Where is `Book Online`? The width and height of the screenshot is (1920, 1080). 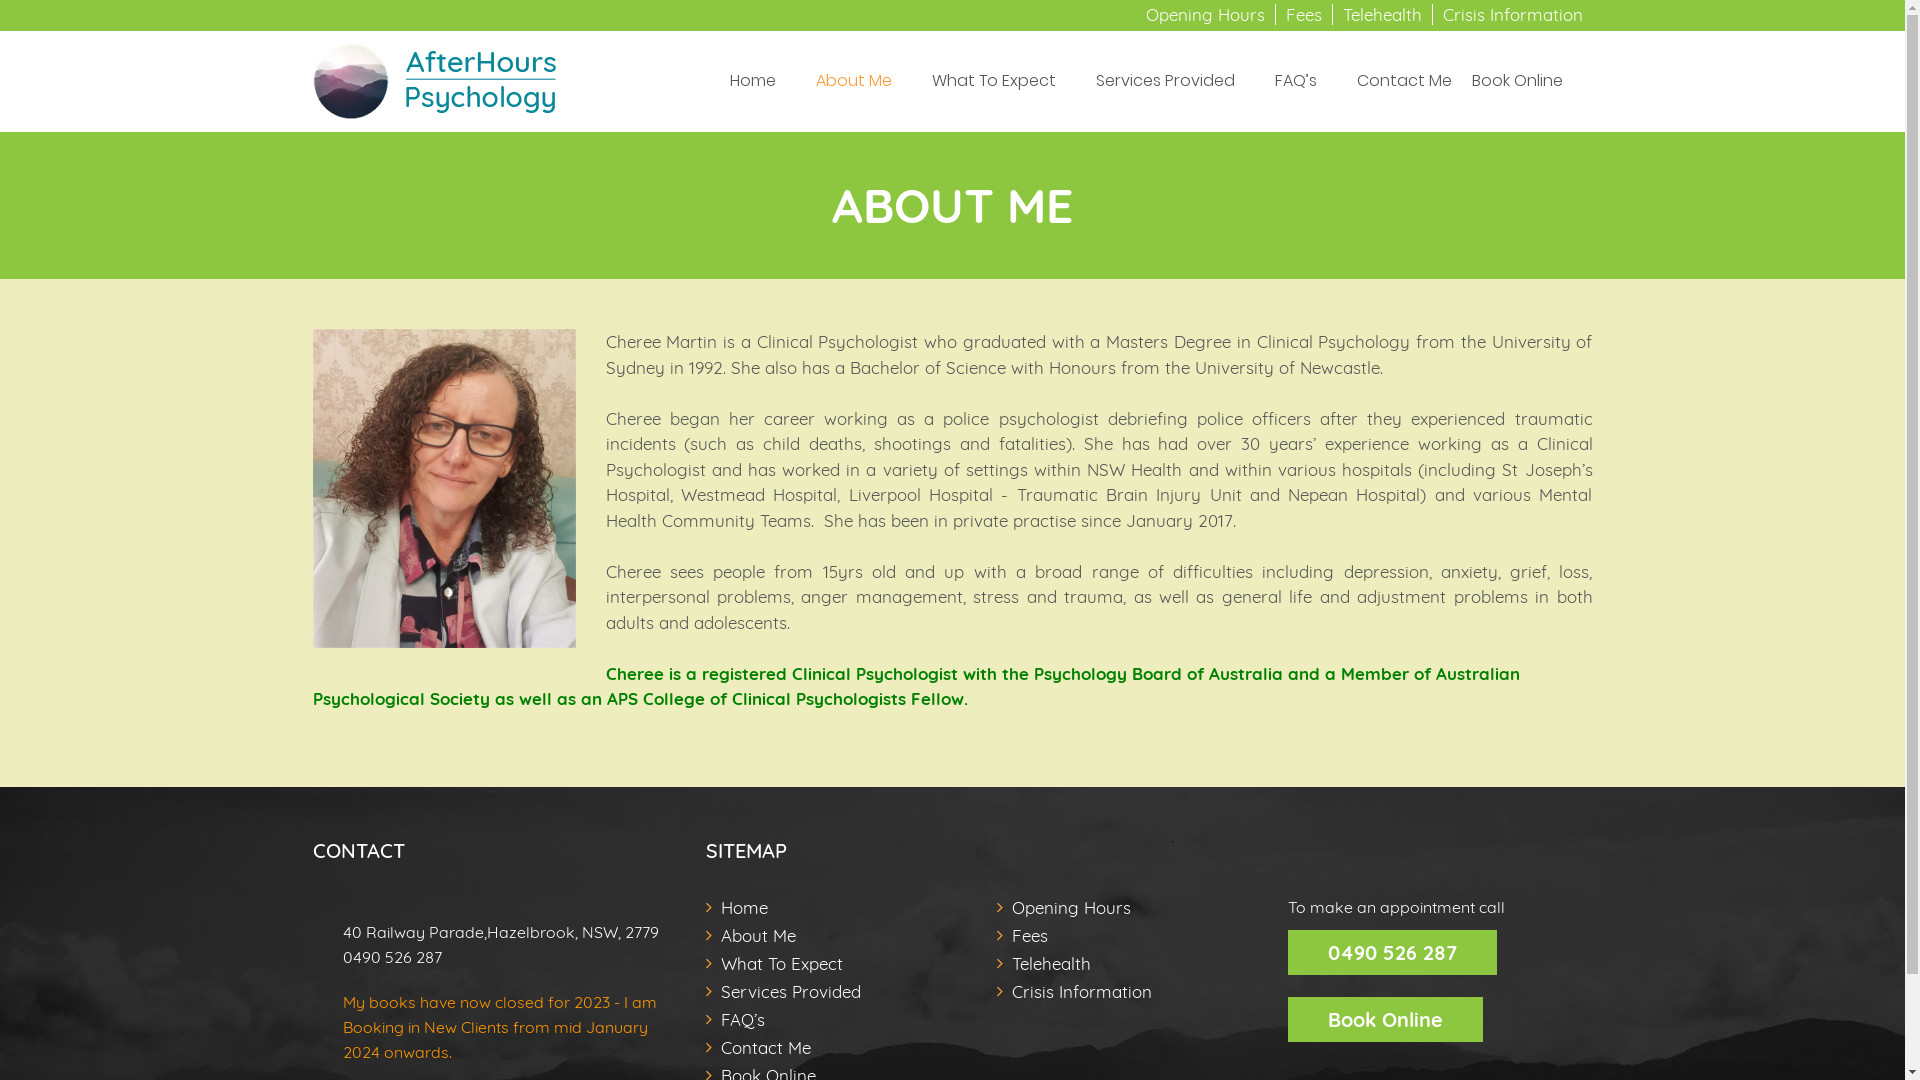 Book Online is located at coordinates (1518, 82).